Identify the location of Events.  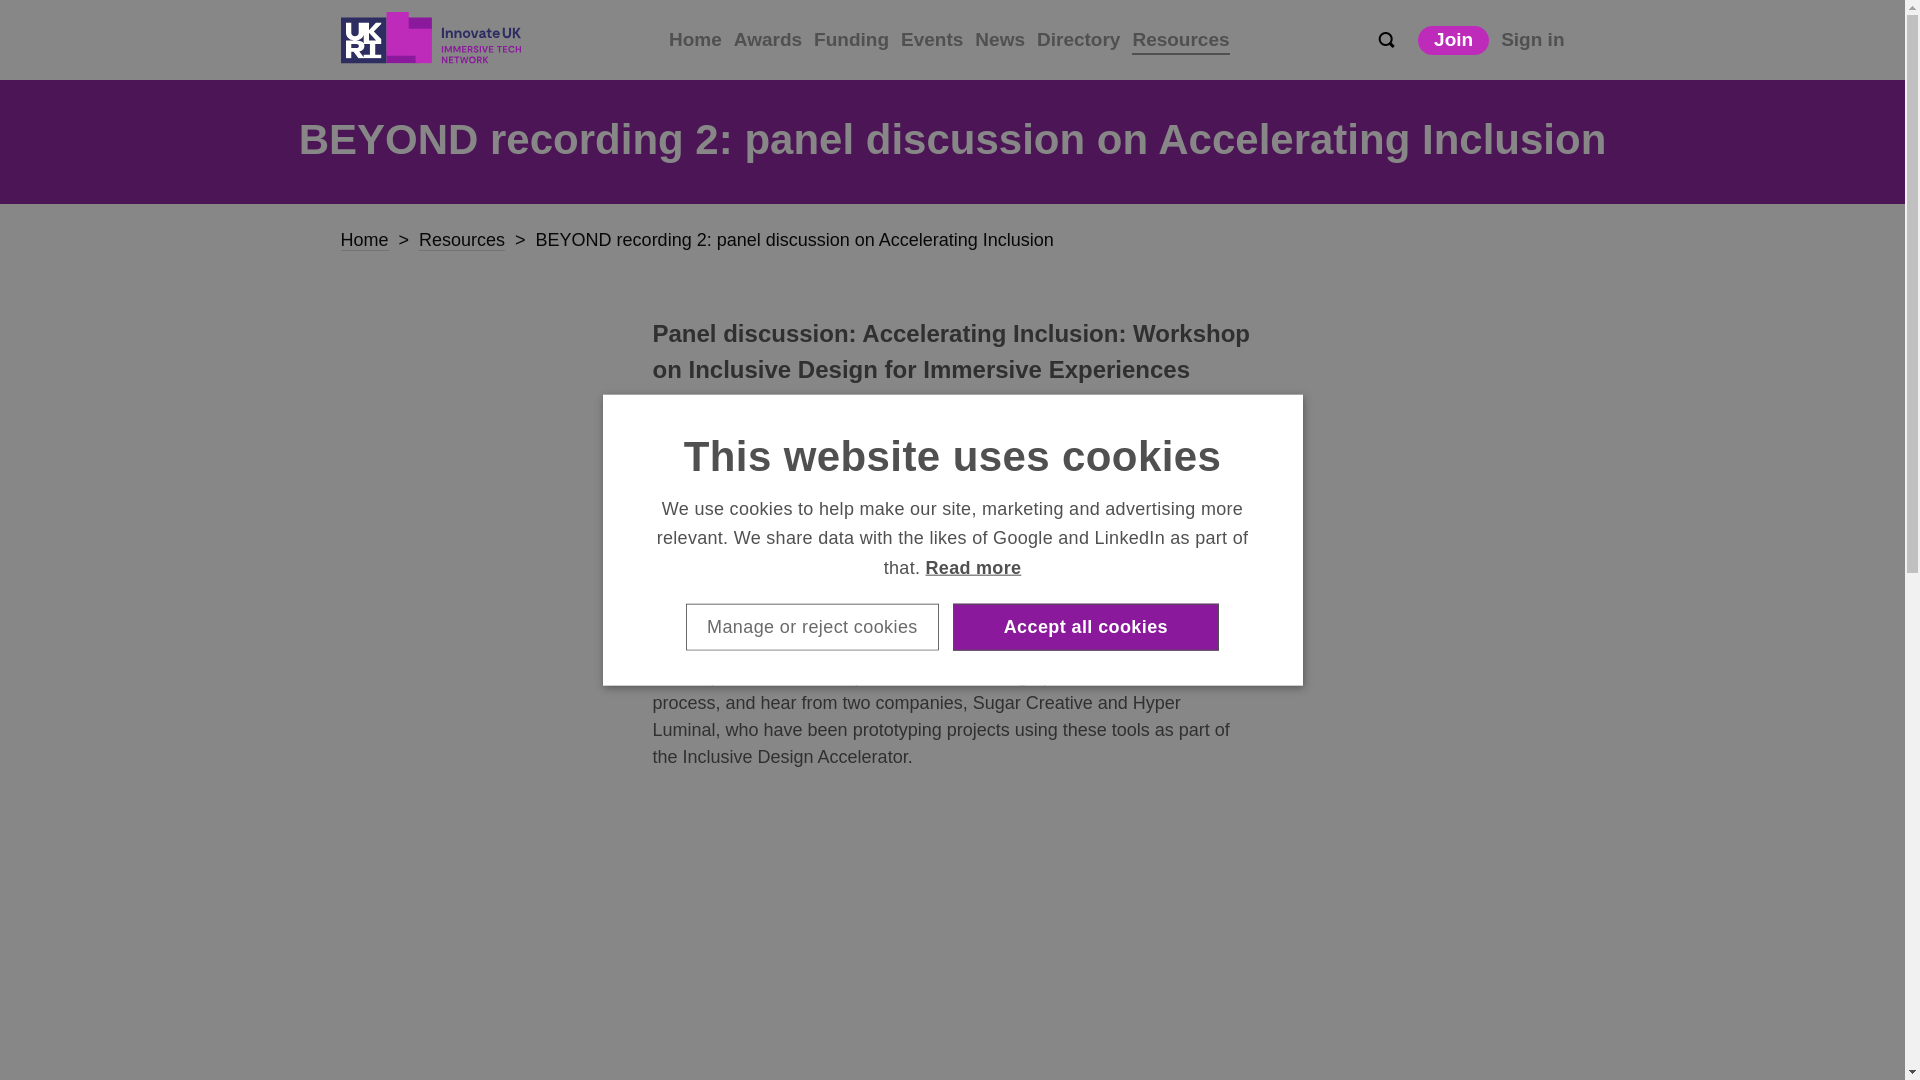
(932, 40).